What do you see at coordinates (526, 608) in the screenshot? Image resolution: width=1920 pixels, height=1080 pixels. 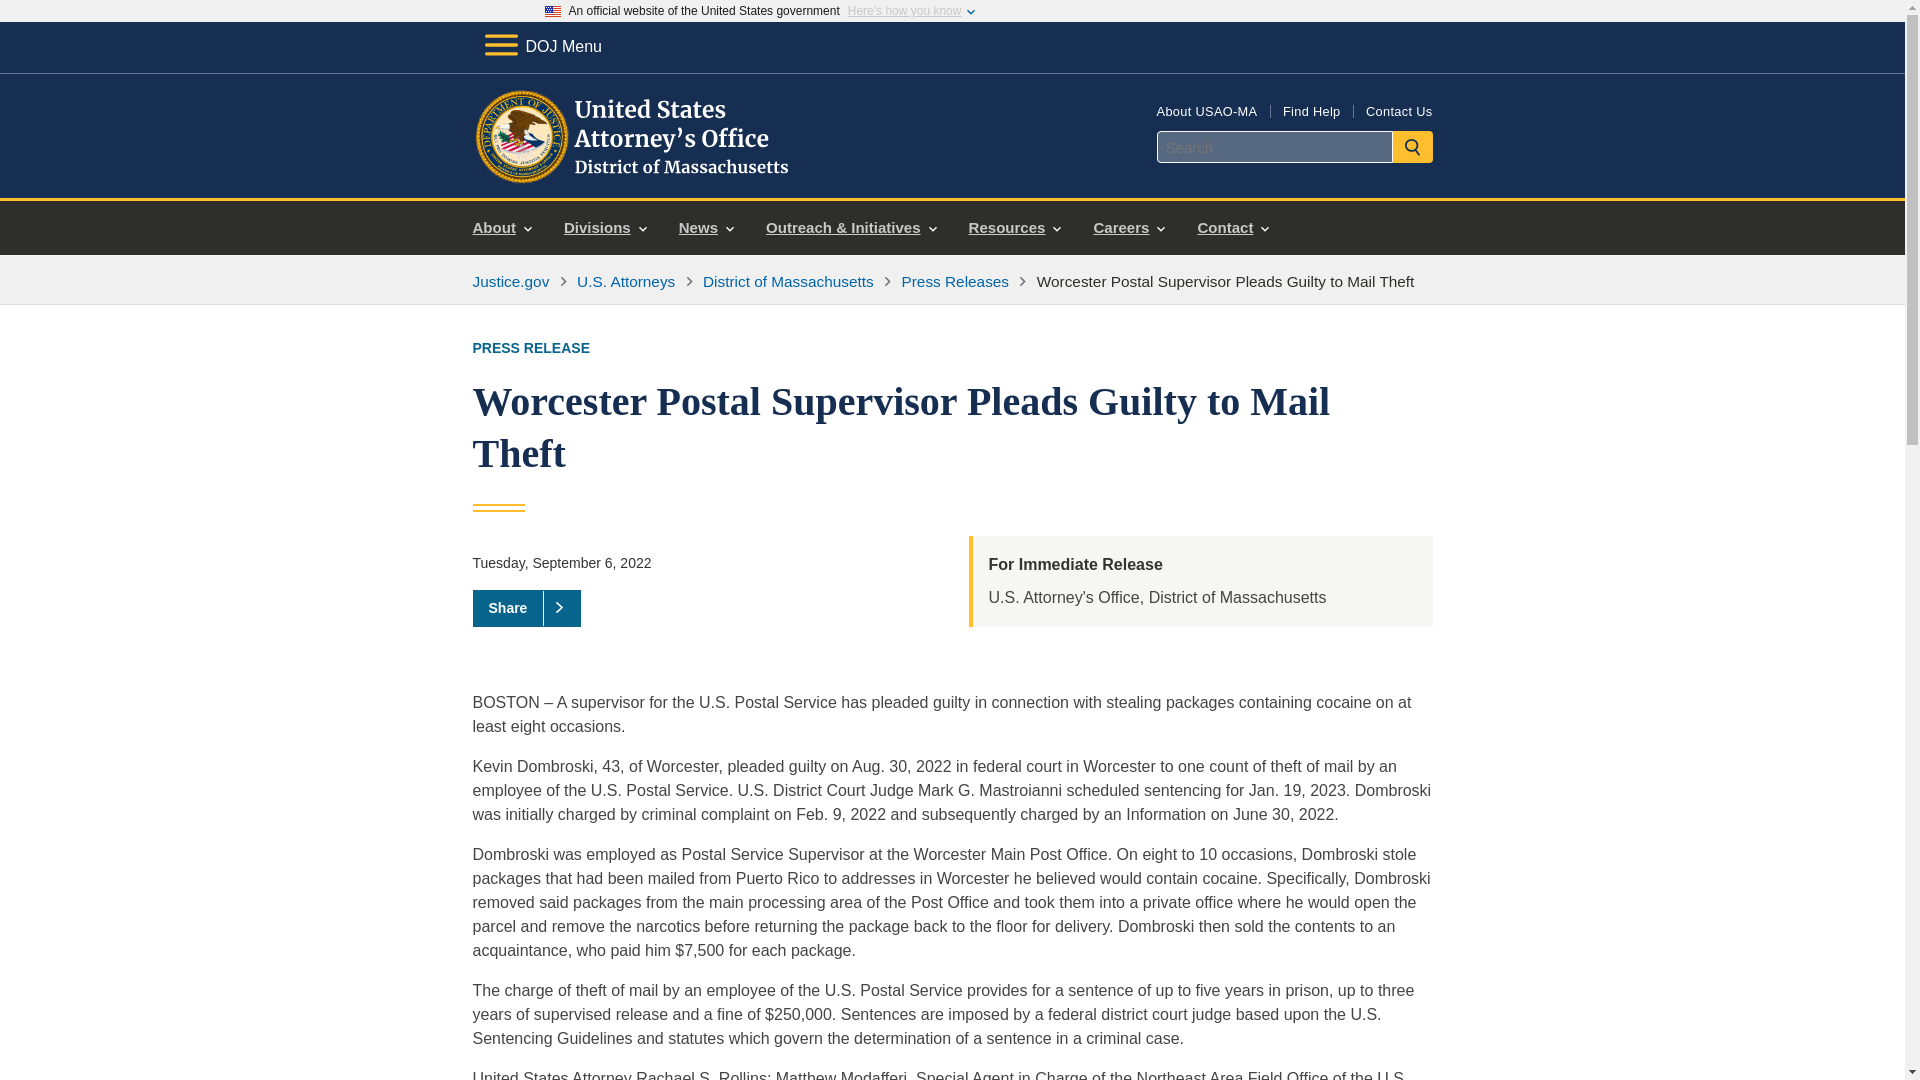 I see `Share` at bounding box center [526, 608].